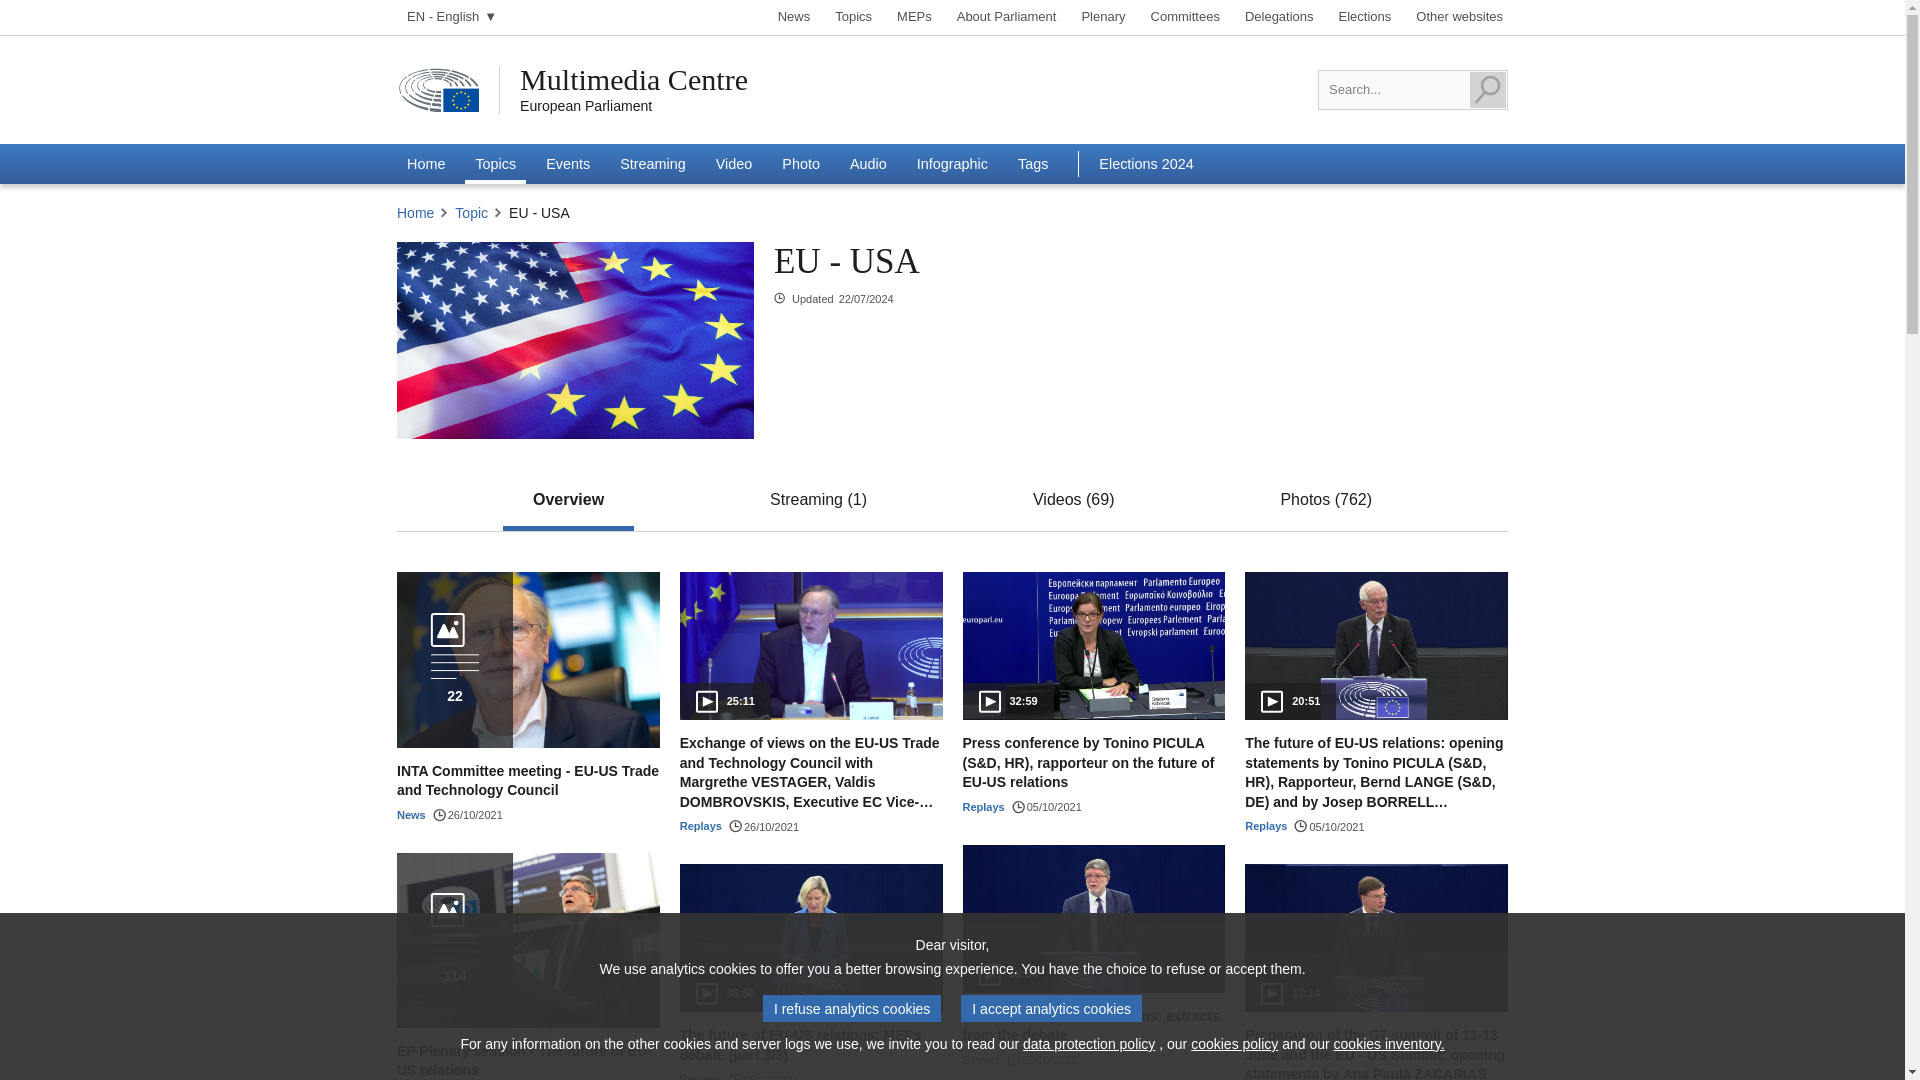 The image size is (1920, 1080). Describe the element at coordinates (1280, 17) in the screenshot. I see `Delegations` at that location.